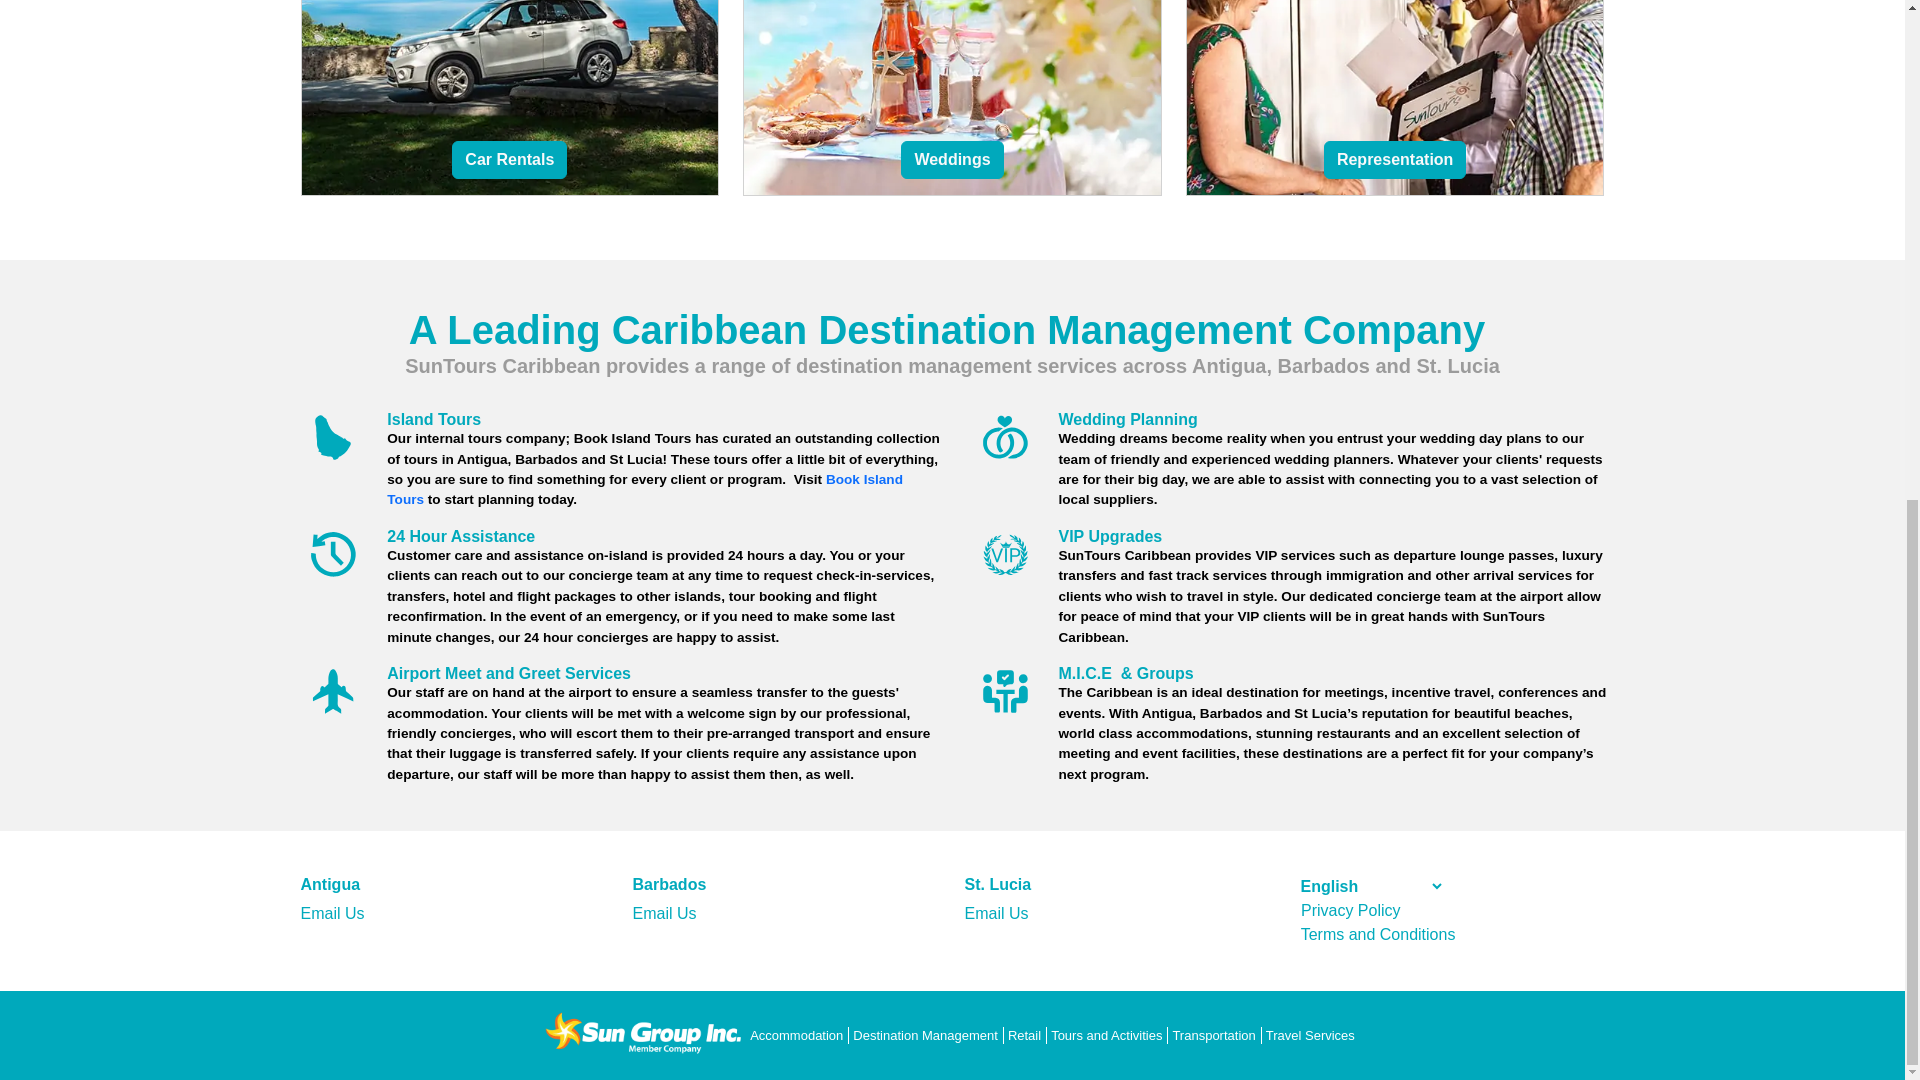 The image size is (1920, 1080). I want to click on 24 Hour Assistance, so click(461, 536).